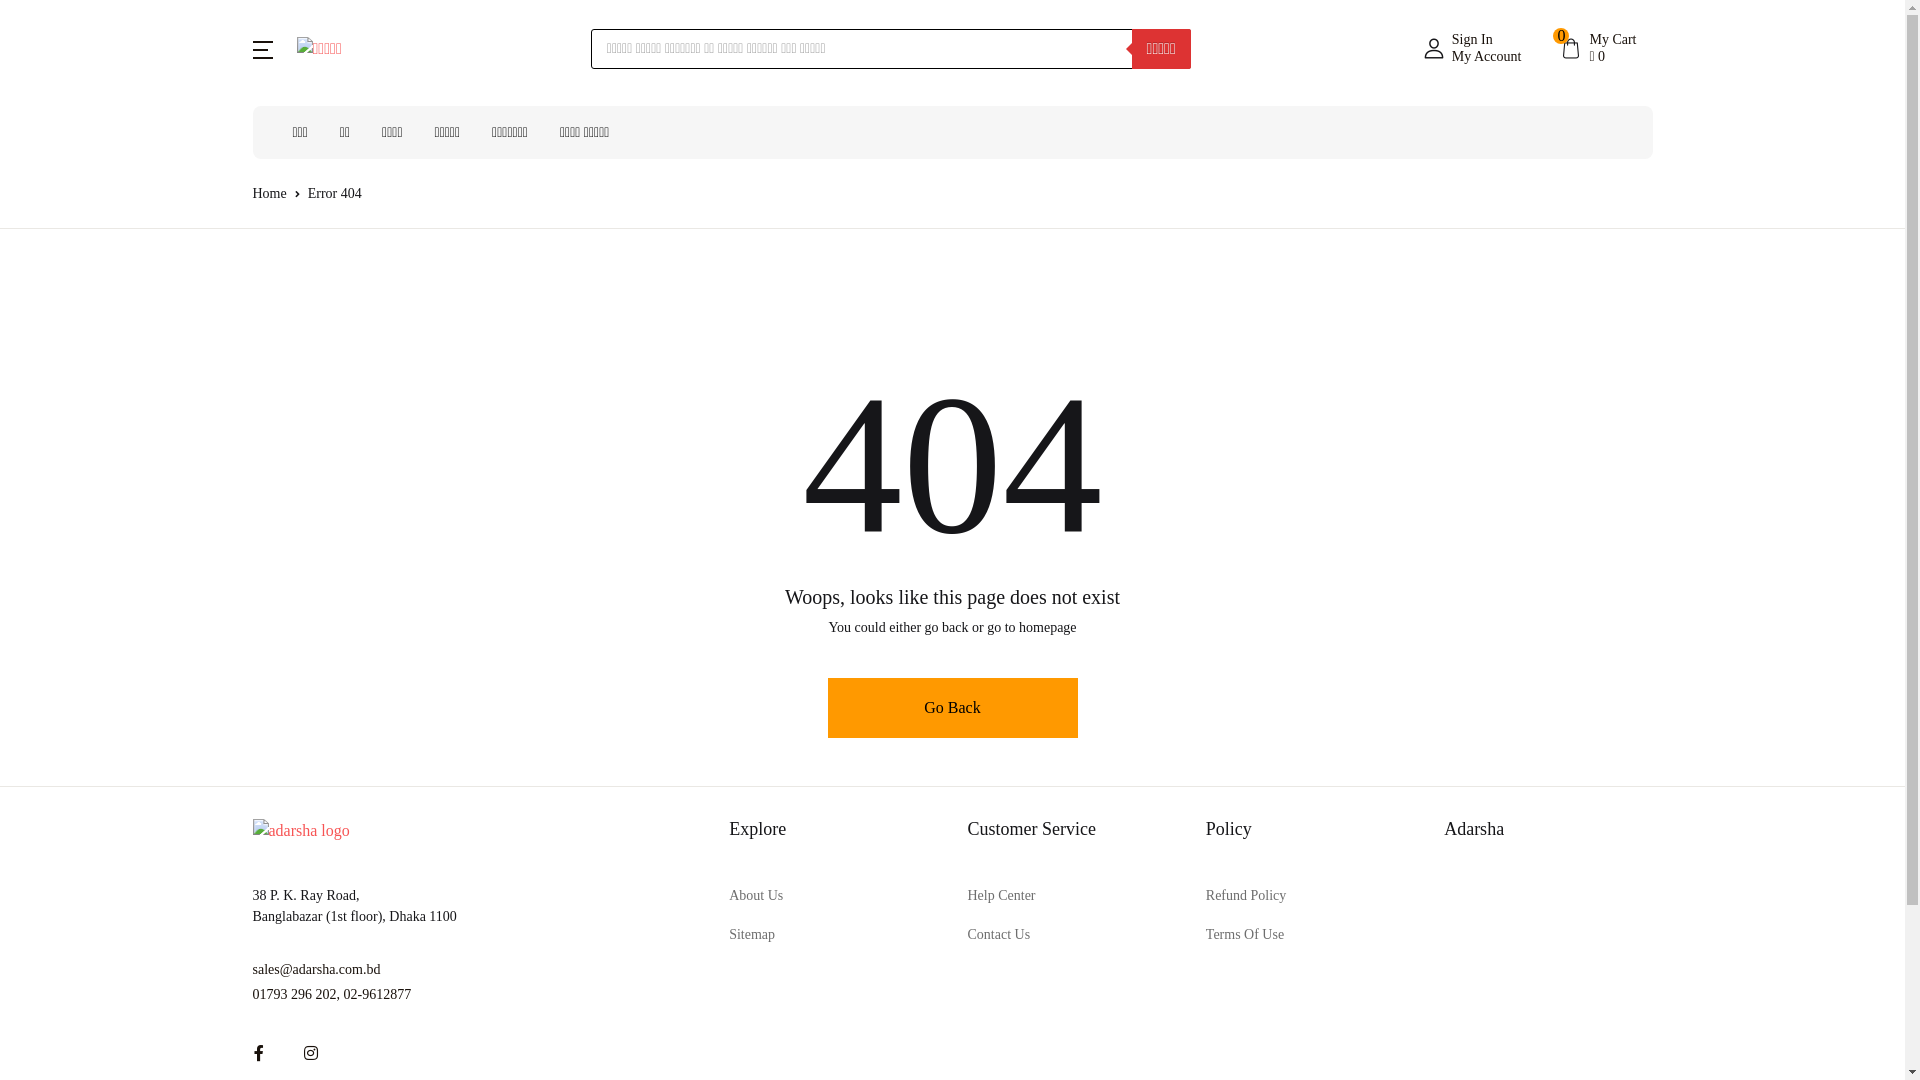  I want to click on Terms Of Use, so click(1245, 934).